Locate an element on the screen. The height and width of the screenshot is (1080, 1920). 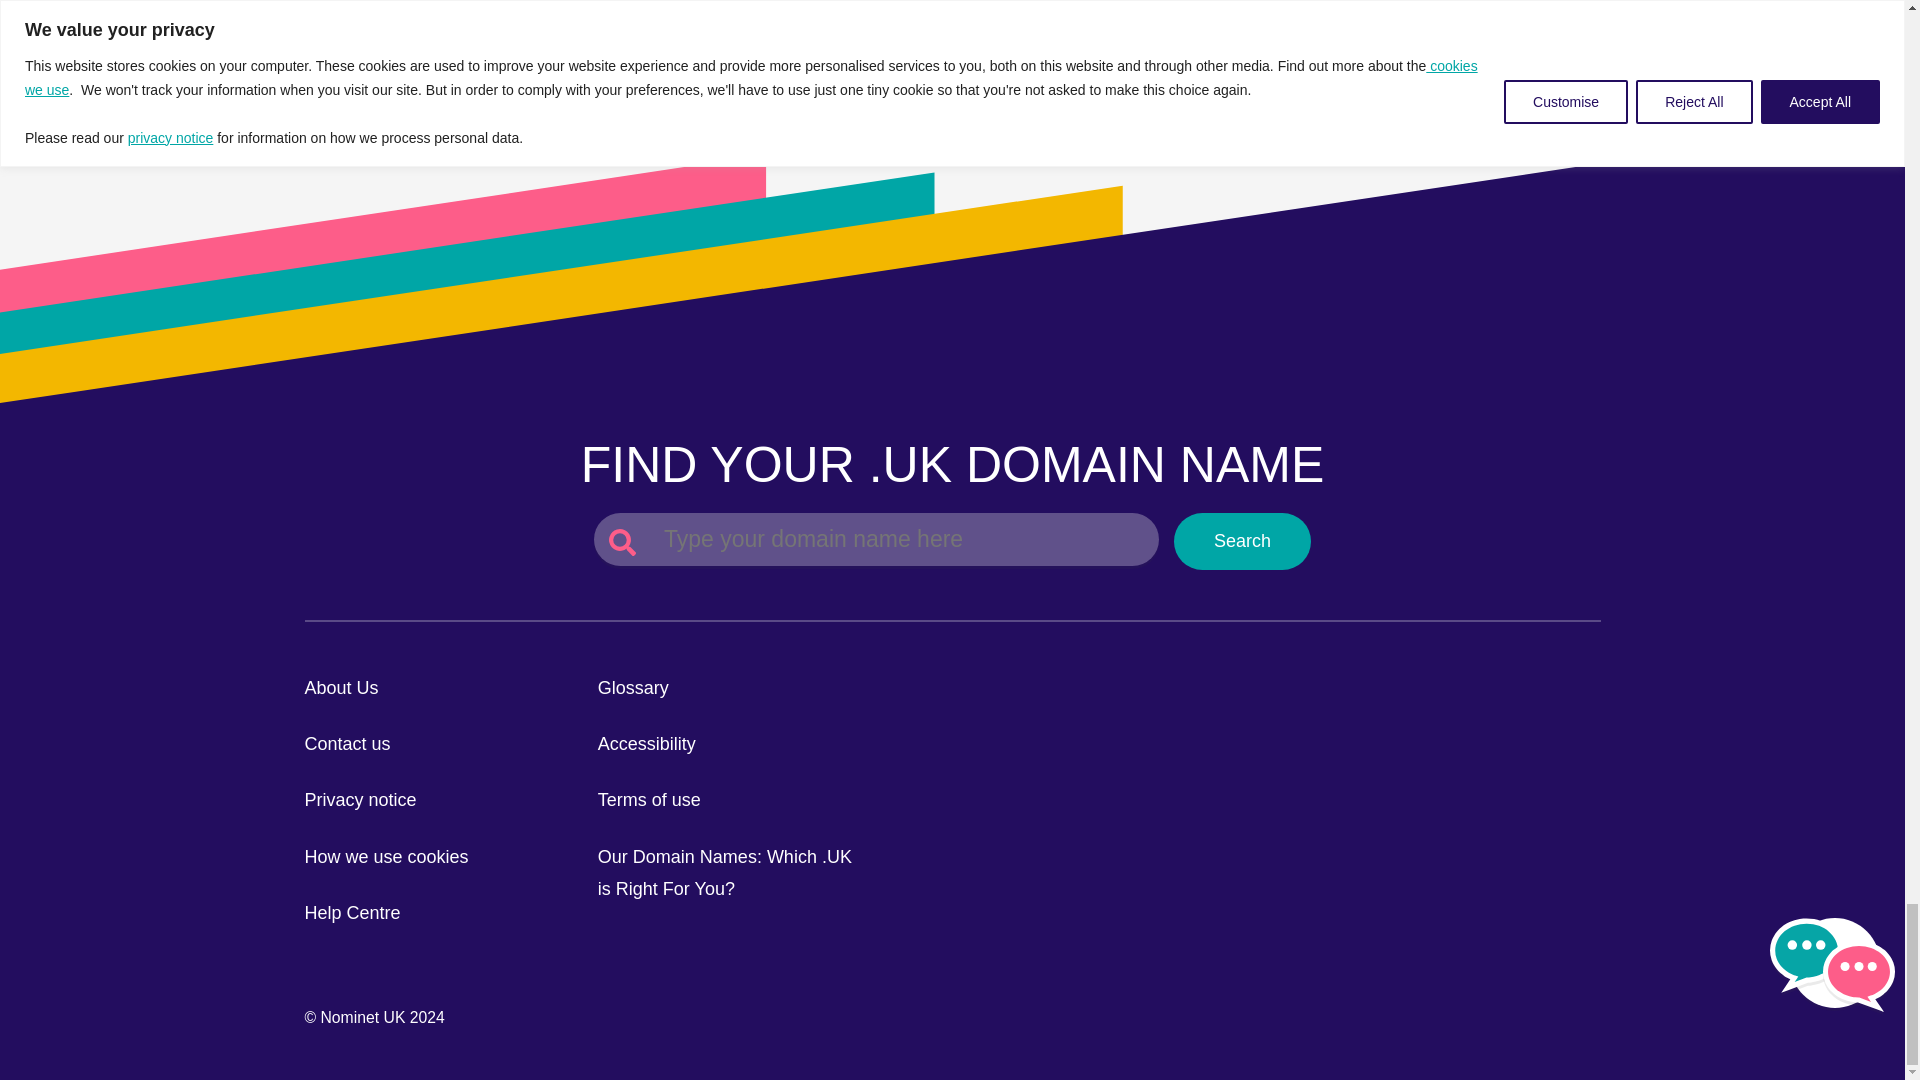
Contact us is located at coordinates (346, 744).